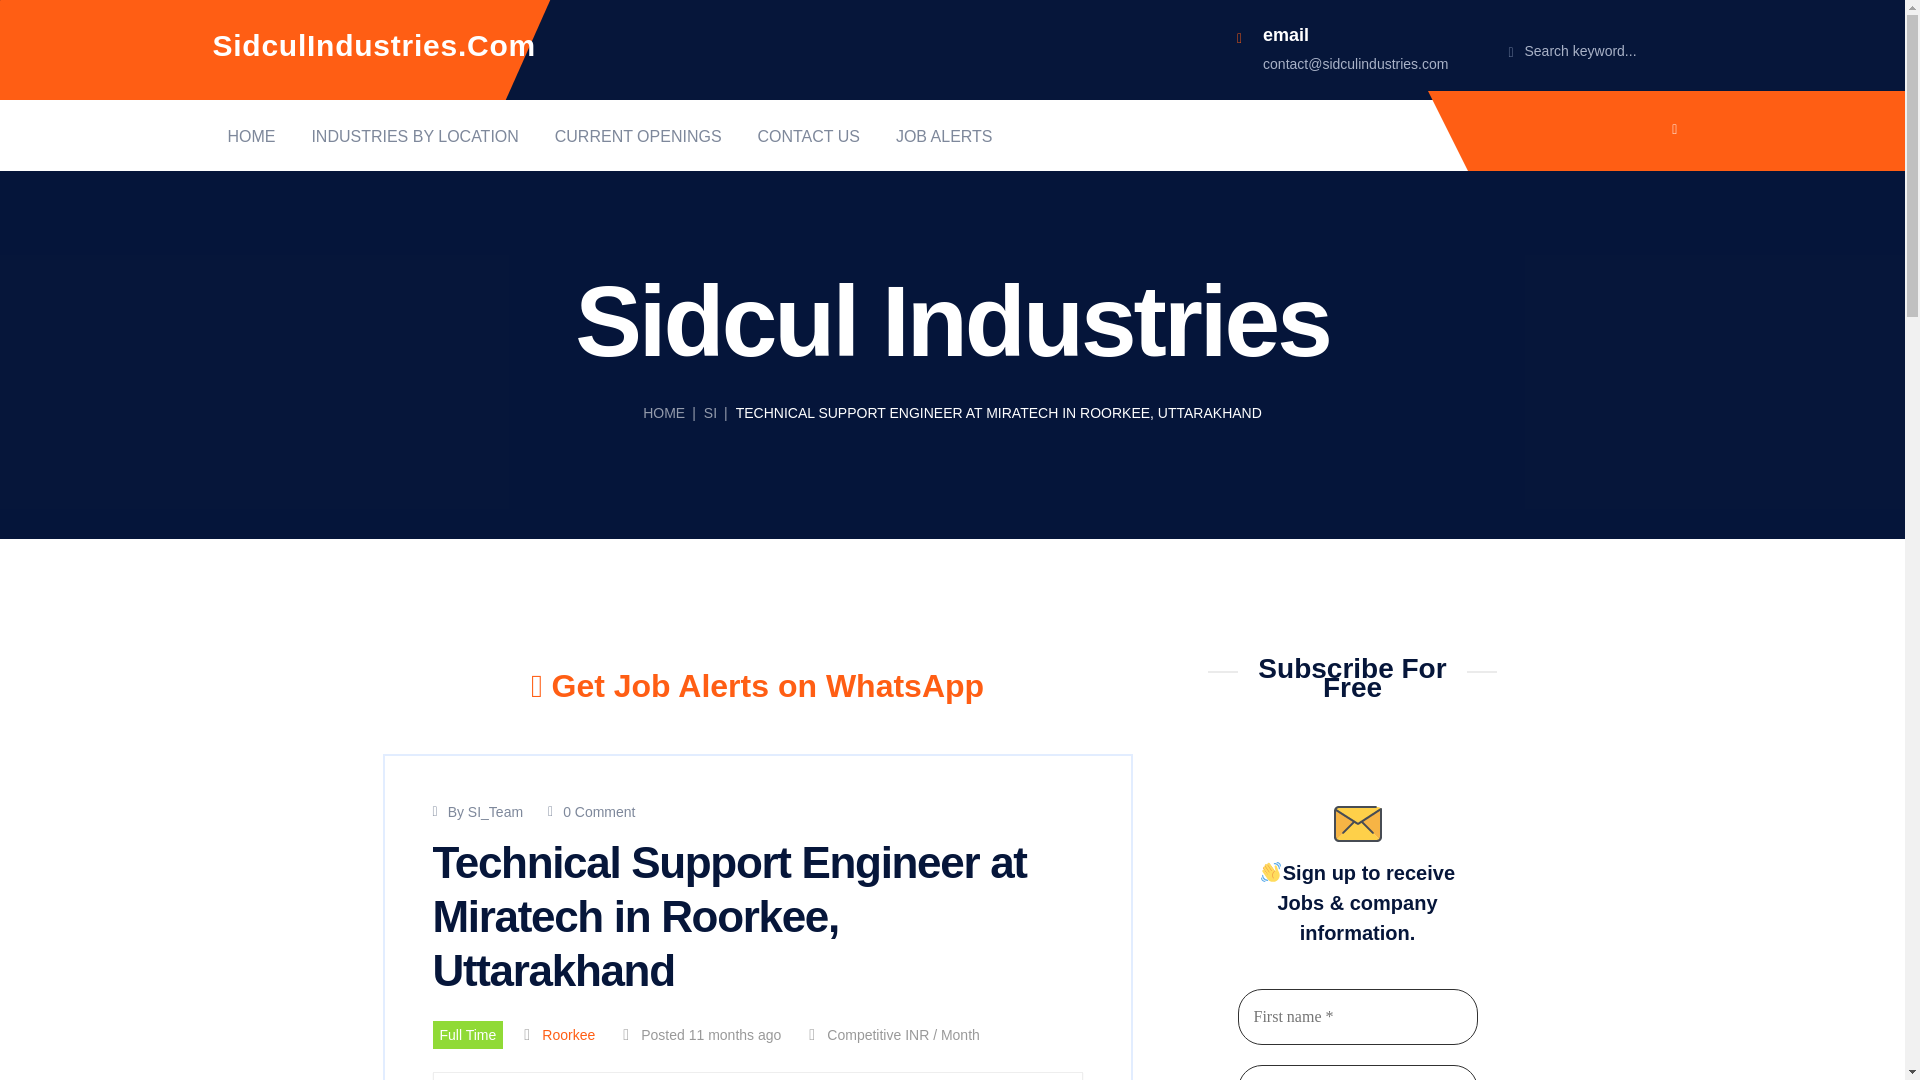 Image resolution: width=1920 pixels, height=1080 pixels. Describe the element at coordinates (598, 811) in the screenshot. I see `0 Comment` at that location.